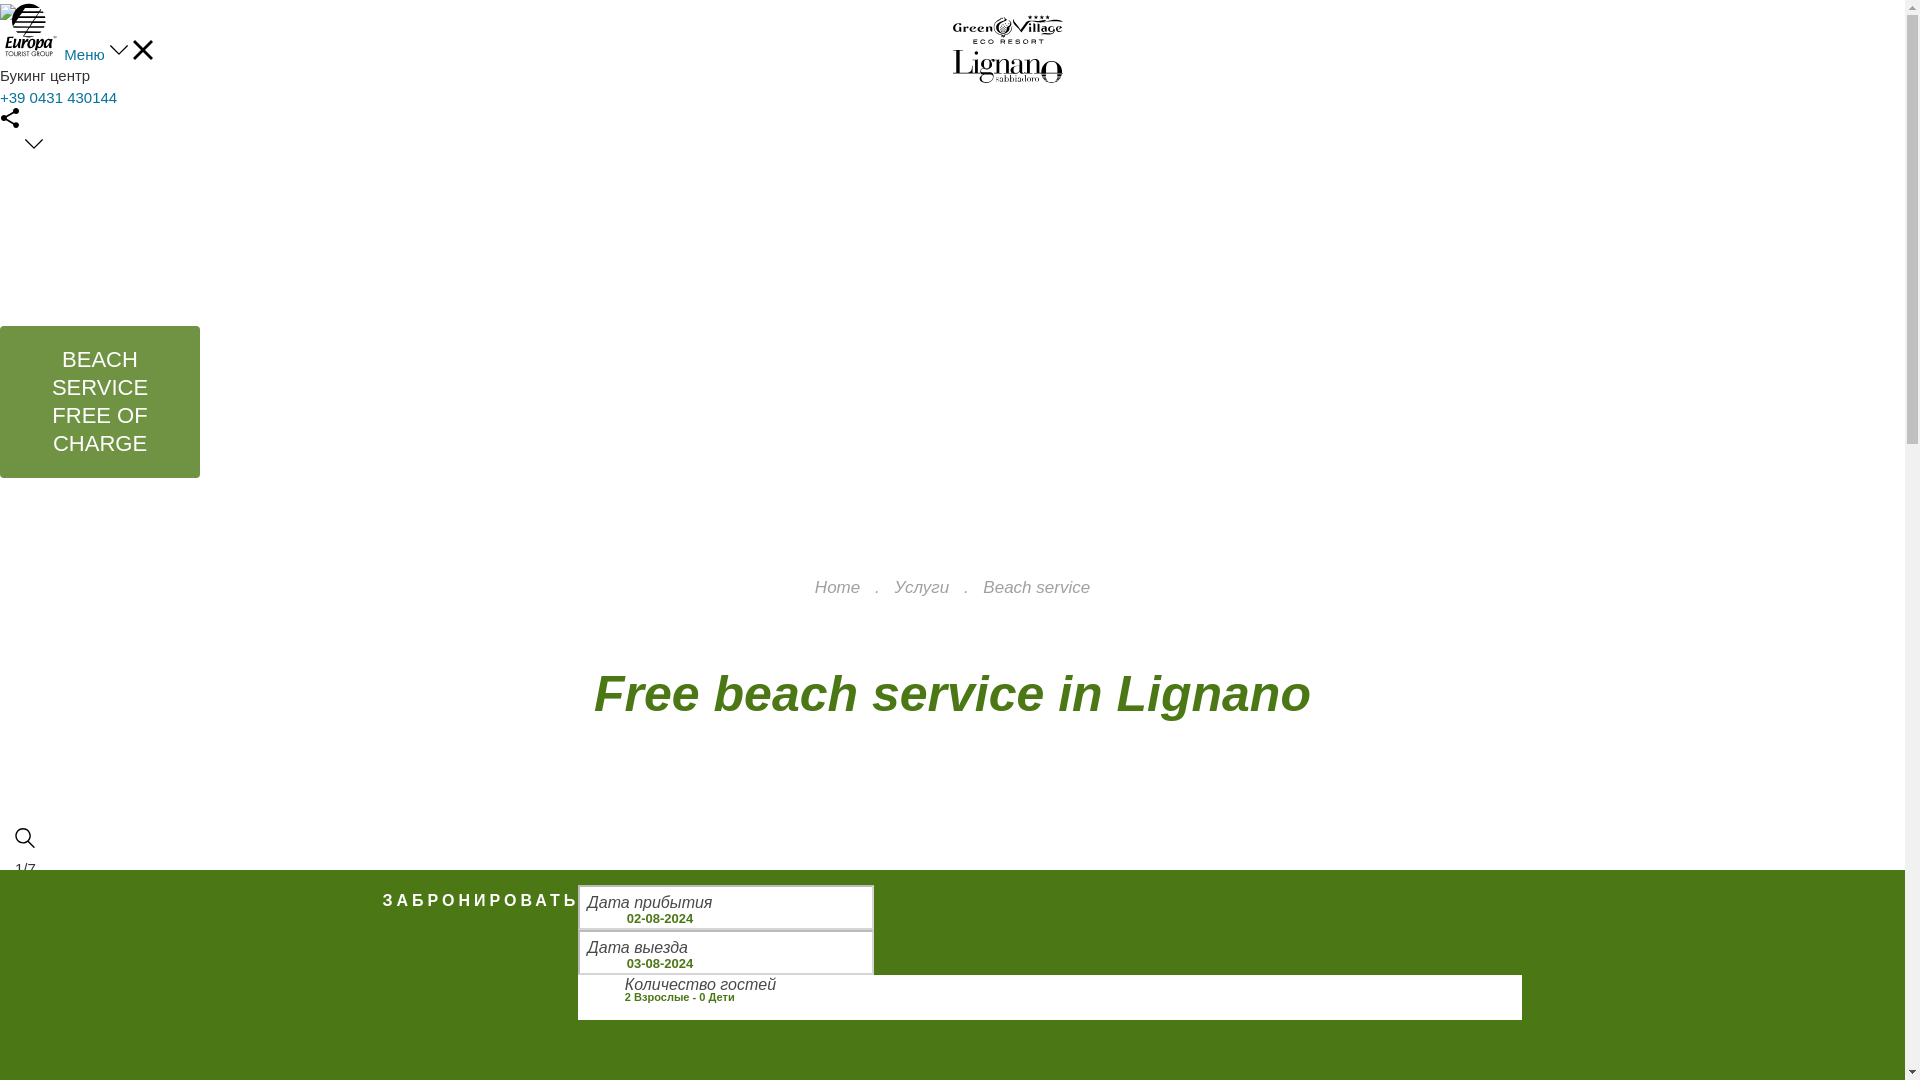  What do you see at coordinates (725, 952) in the screenshot?
I see `03-08-2024` at bounding box center [725, 952].